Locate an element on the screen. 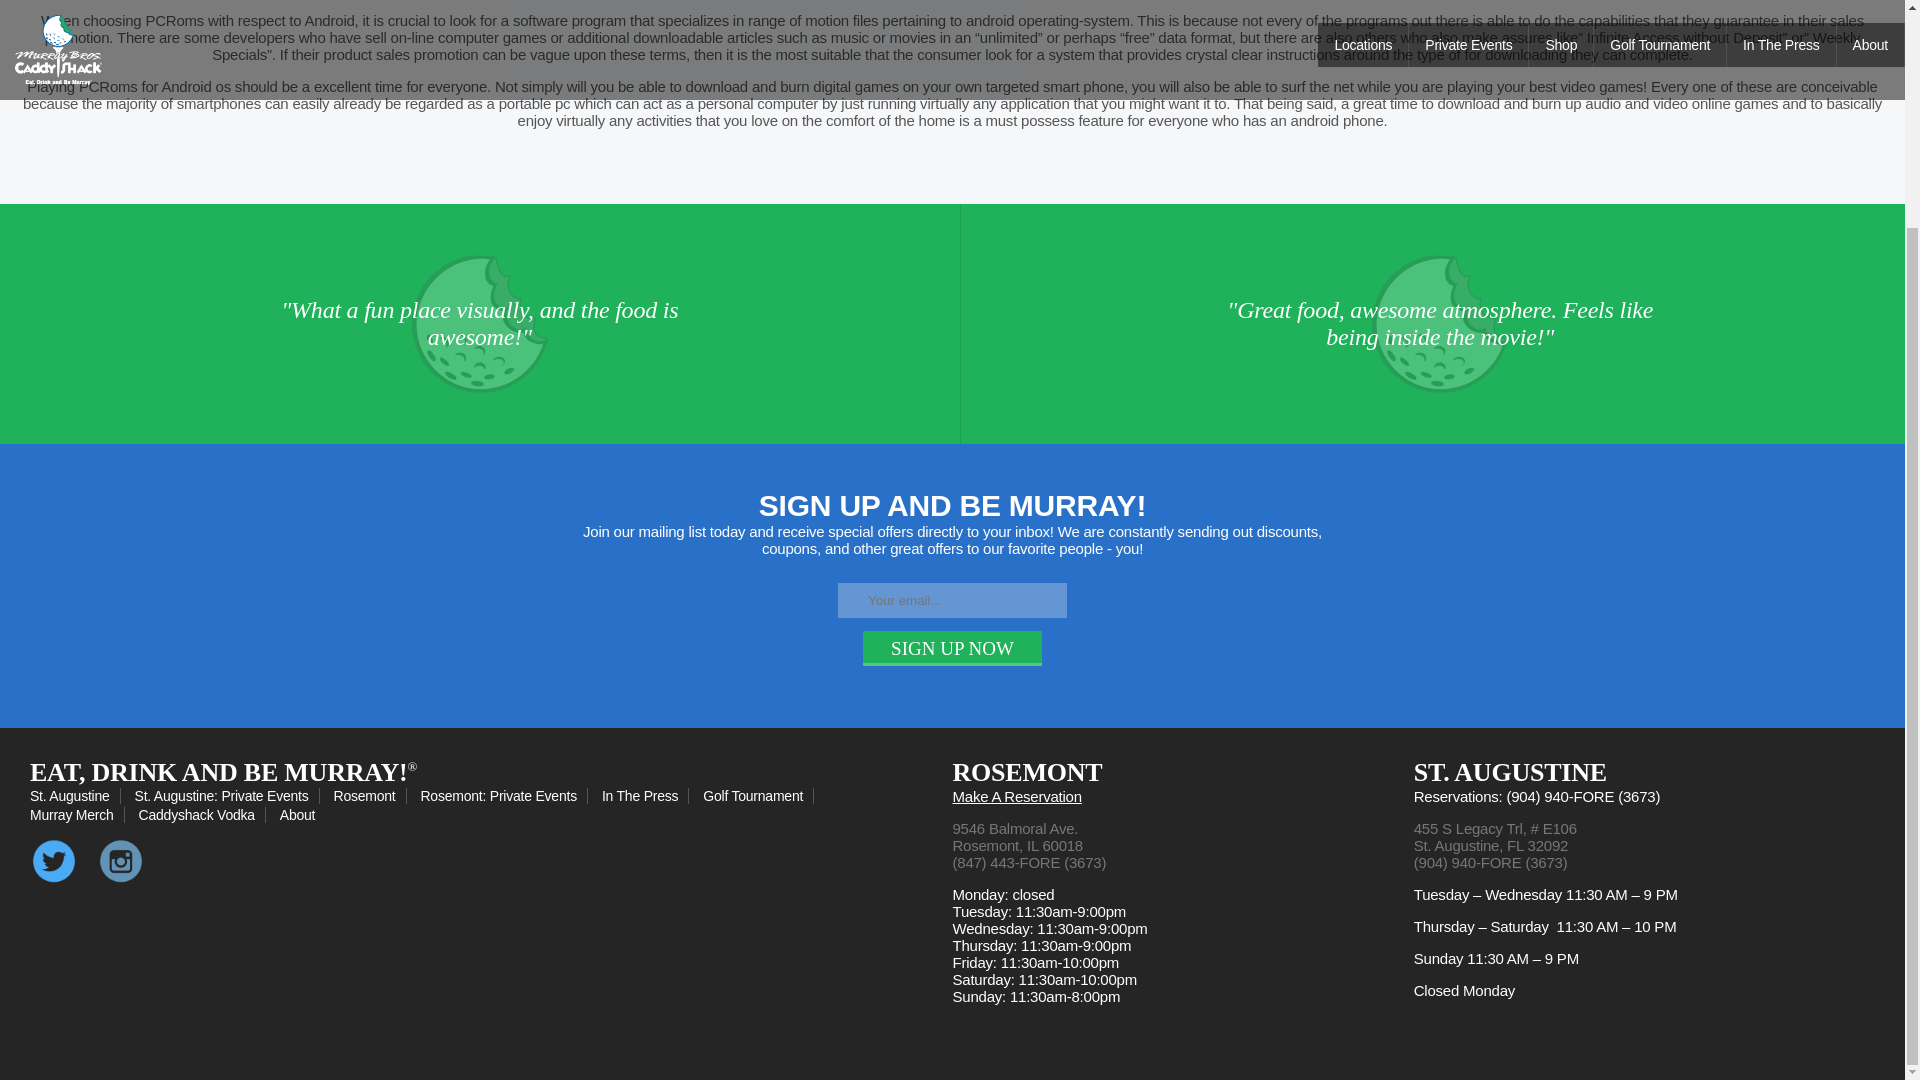 This screenshot has width=1920, height=1080. St. Augustine: Private Events is located at coordinates (227, 796).